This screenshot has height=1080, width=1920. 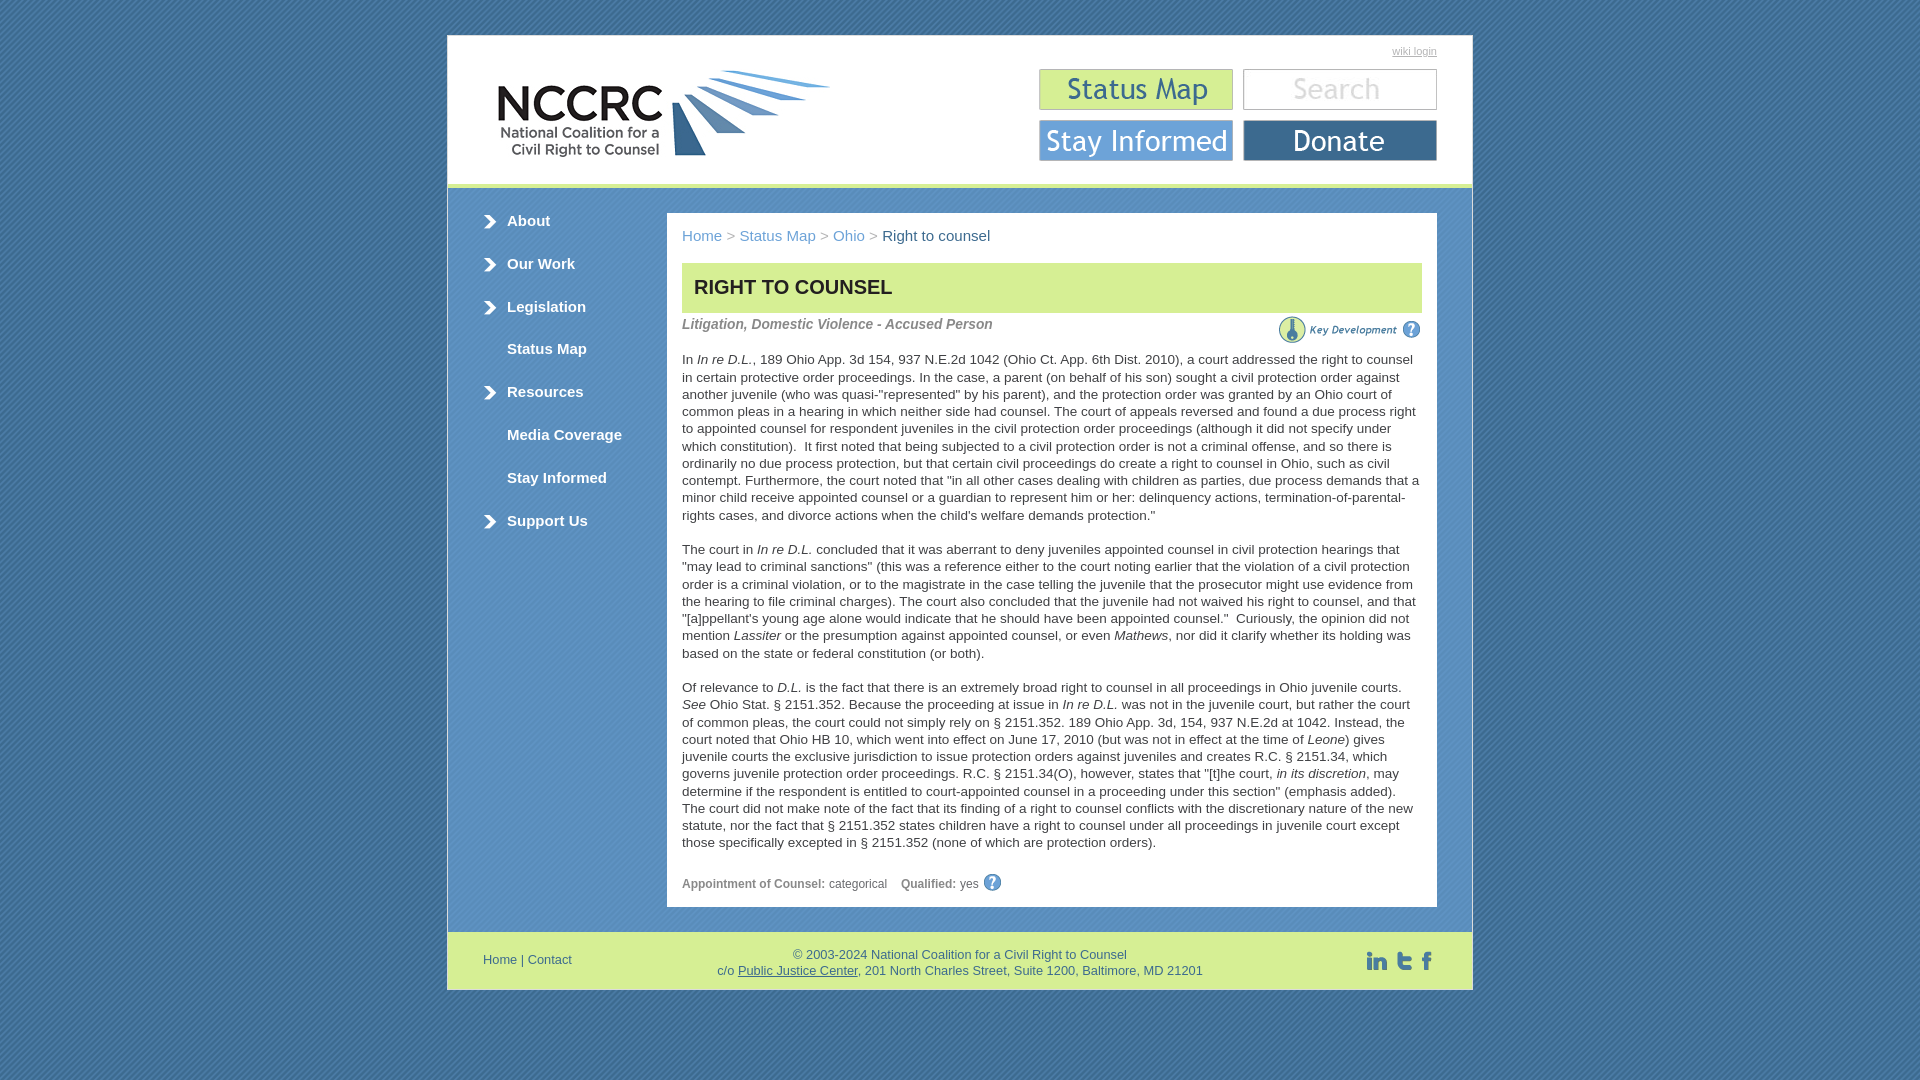 I want to click on Status Map, so click(x=546, y=348).